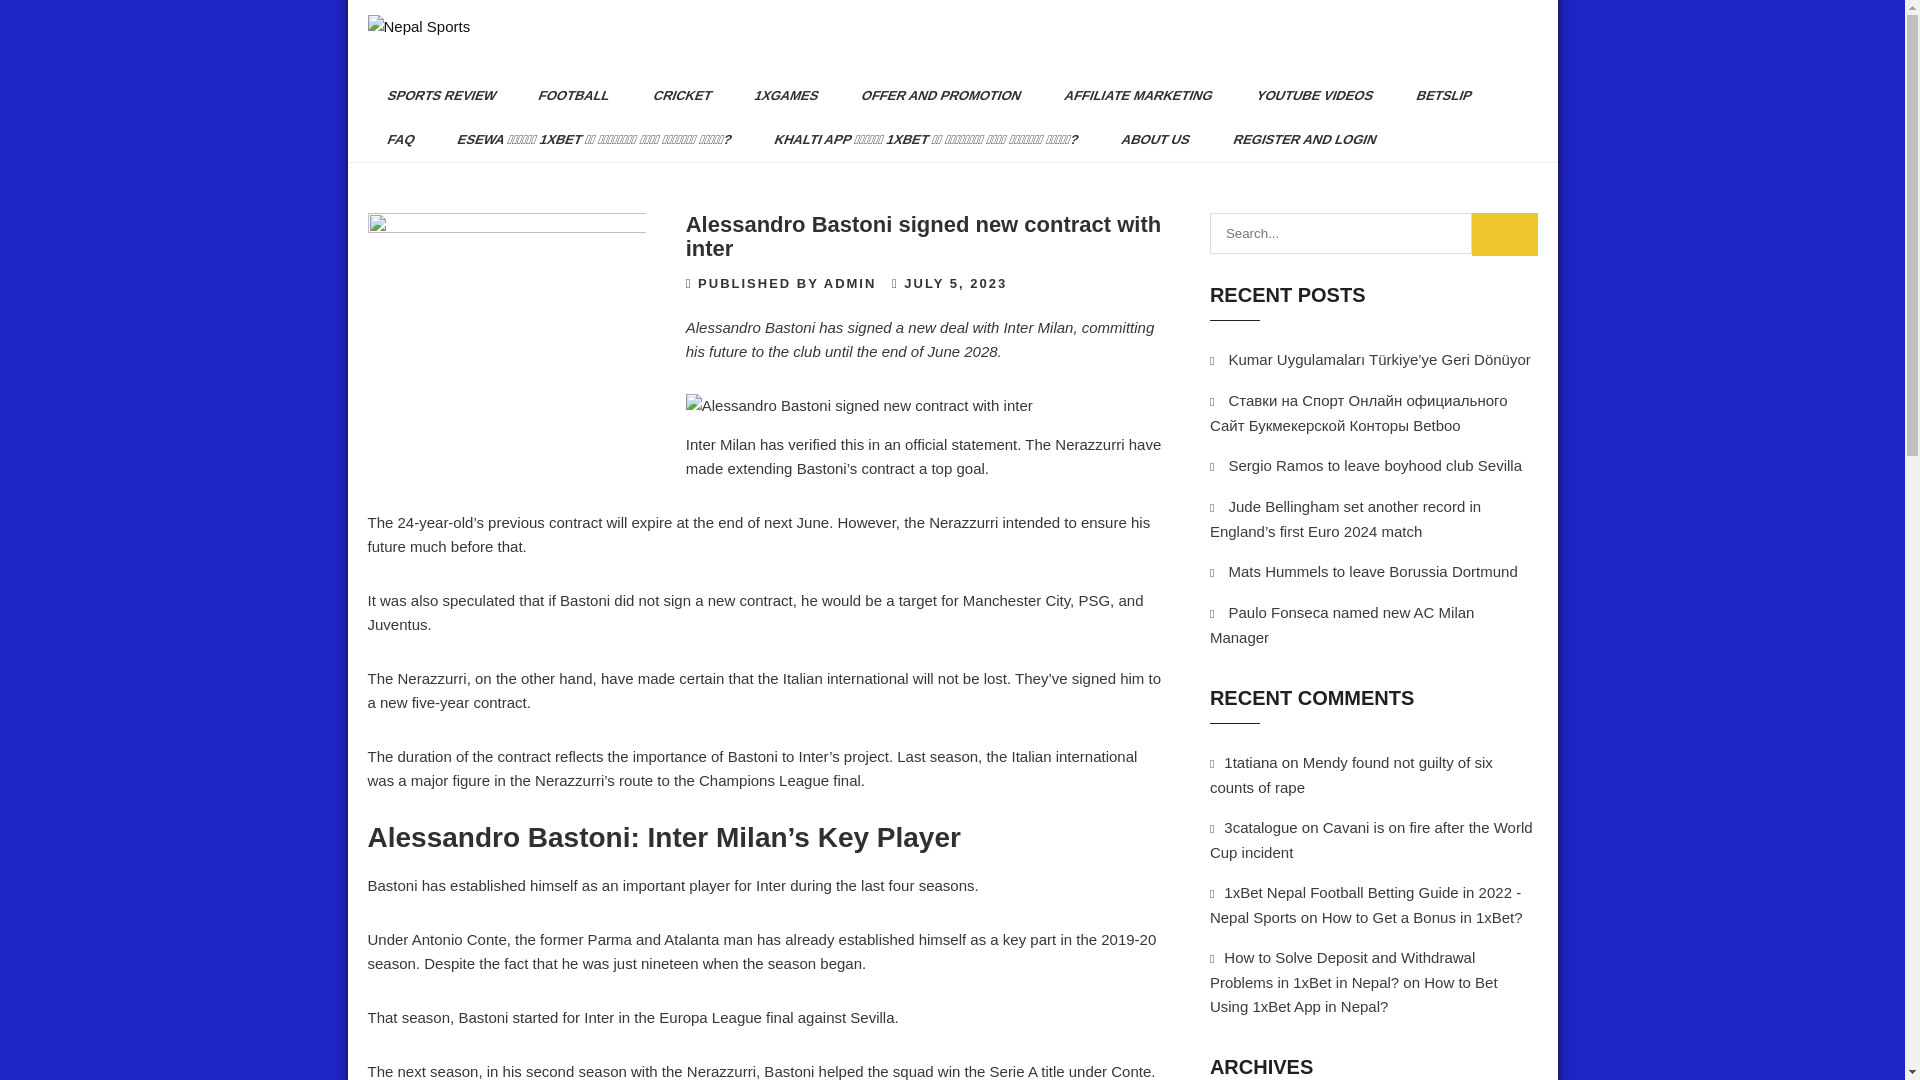  I want to click on Nepal Sports, so click(408, 71).